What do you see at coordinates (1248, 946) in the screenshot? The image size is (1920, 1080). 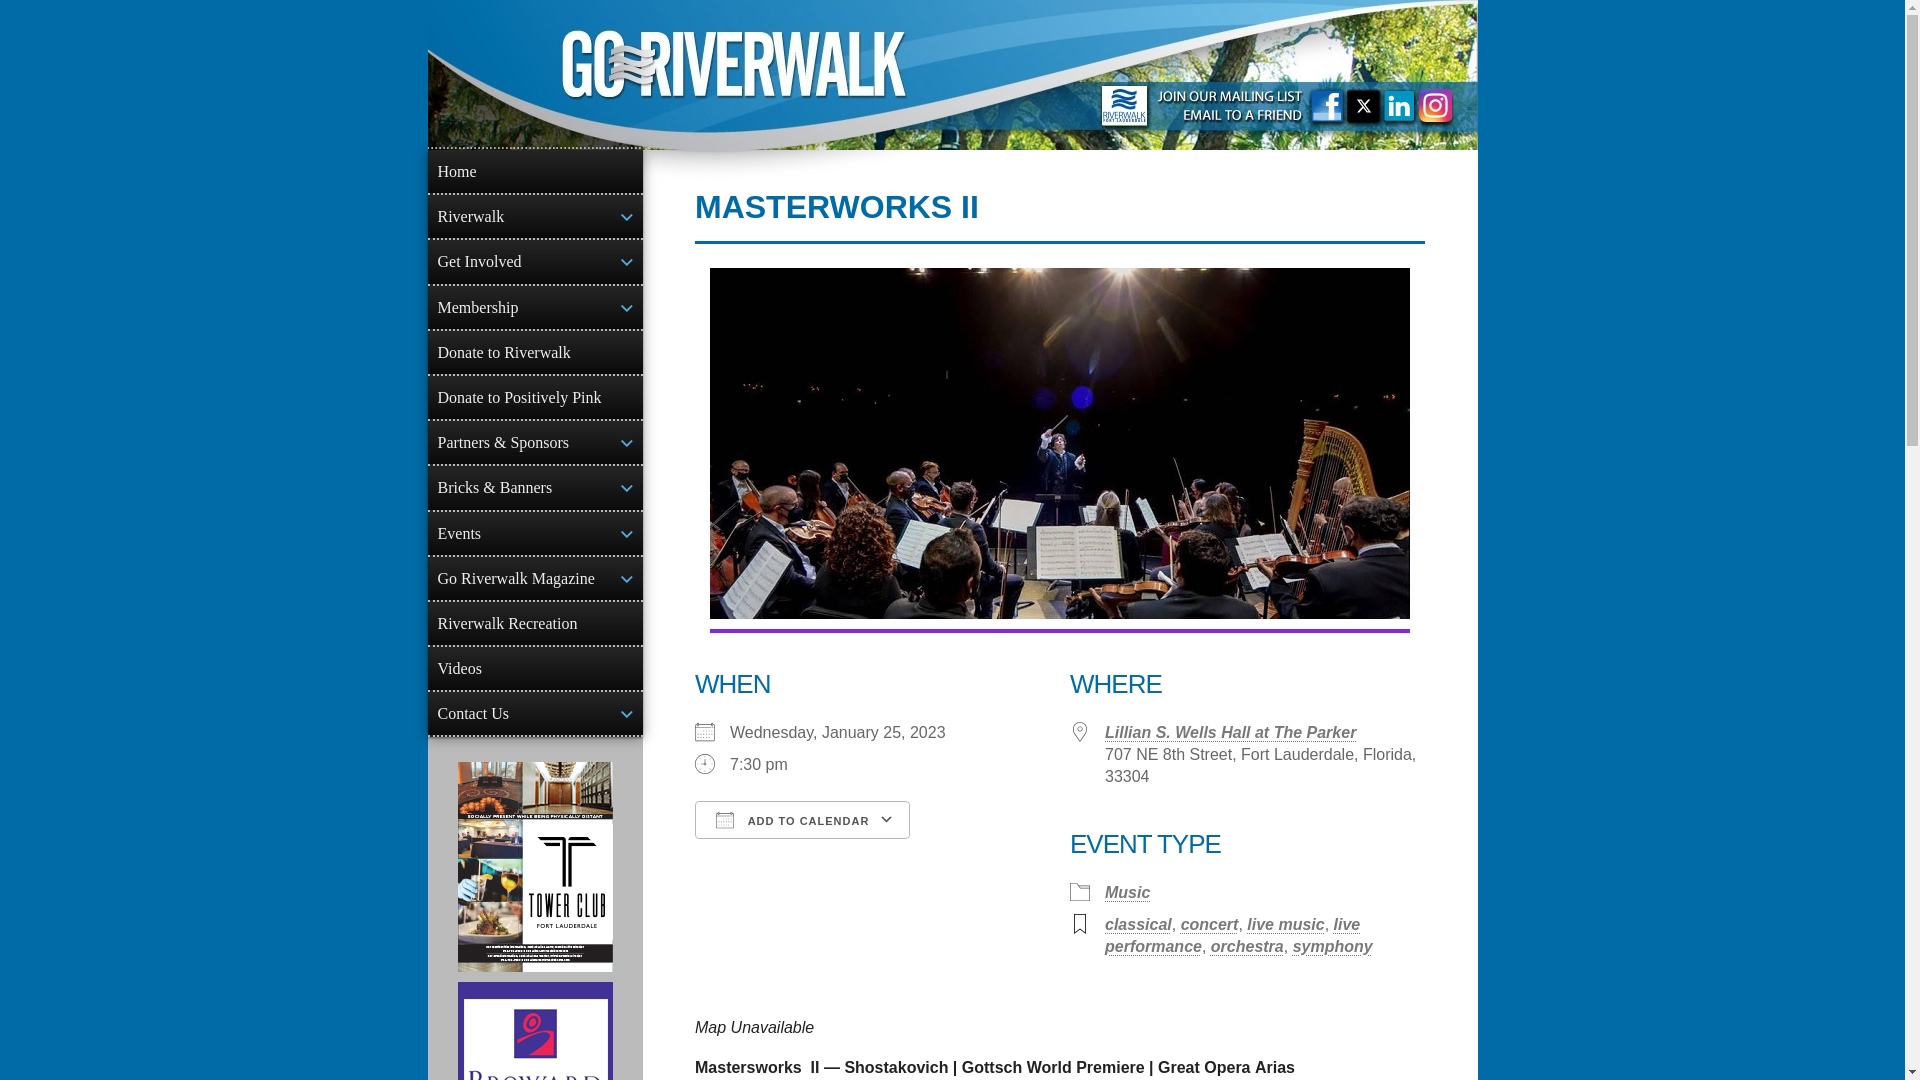 I see `orchestra` at bounding box center [1248, 946].